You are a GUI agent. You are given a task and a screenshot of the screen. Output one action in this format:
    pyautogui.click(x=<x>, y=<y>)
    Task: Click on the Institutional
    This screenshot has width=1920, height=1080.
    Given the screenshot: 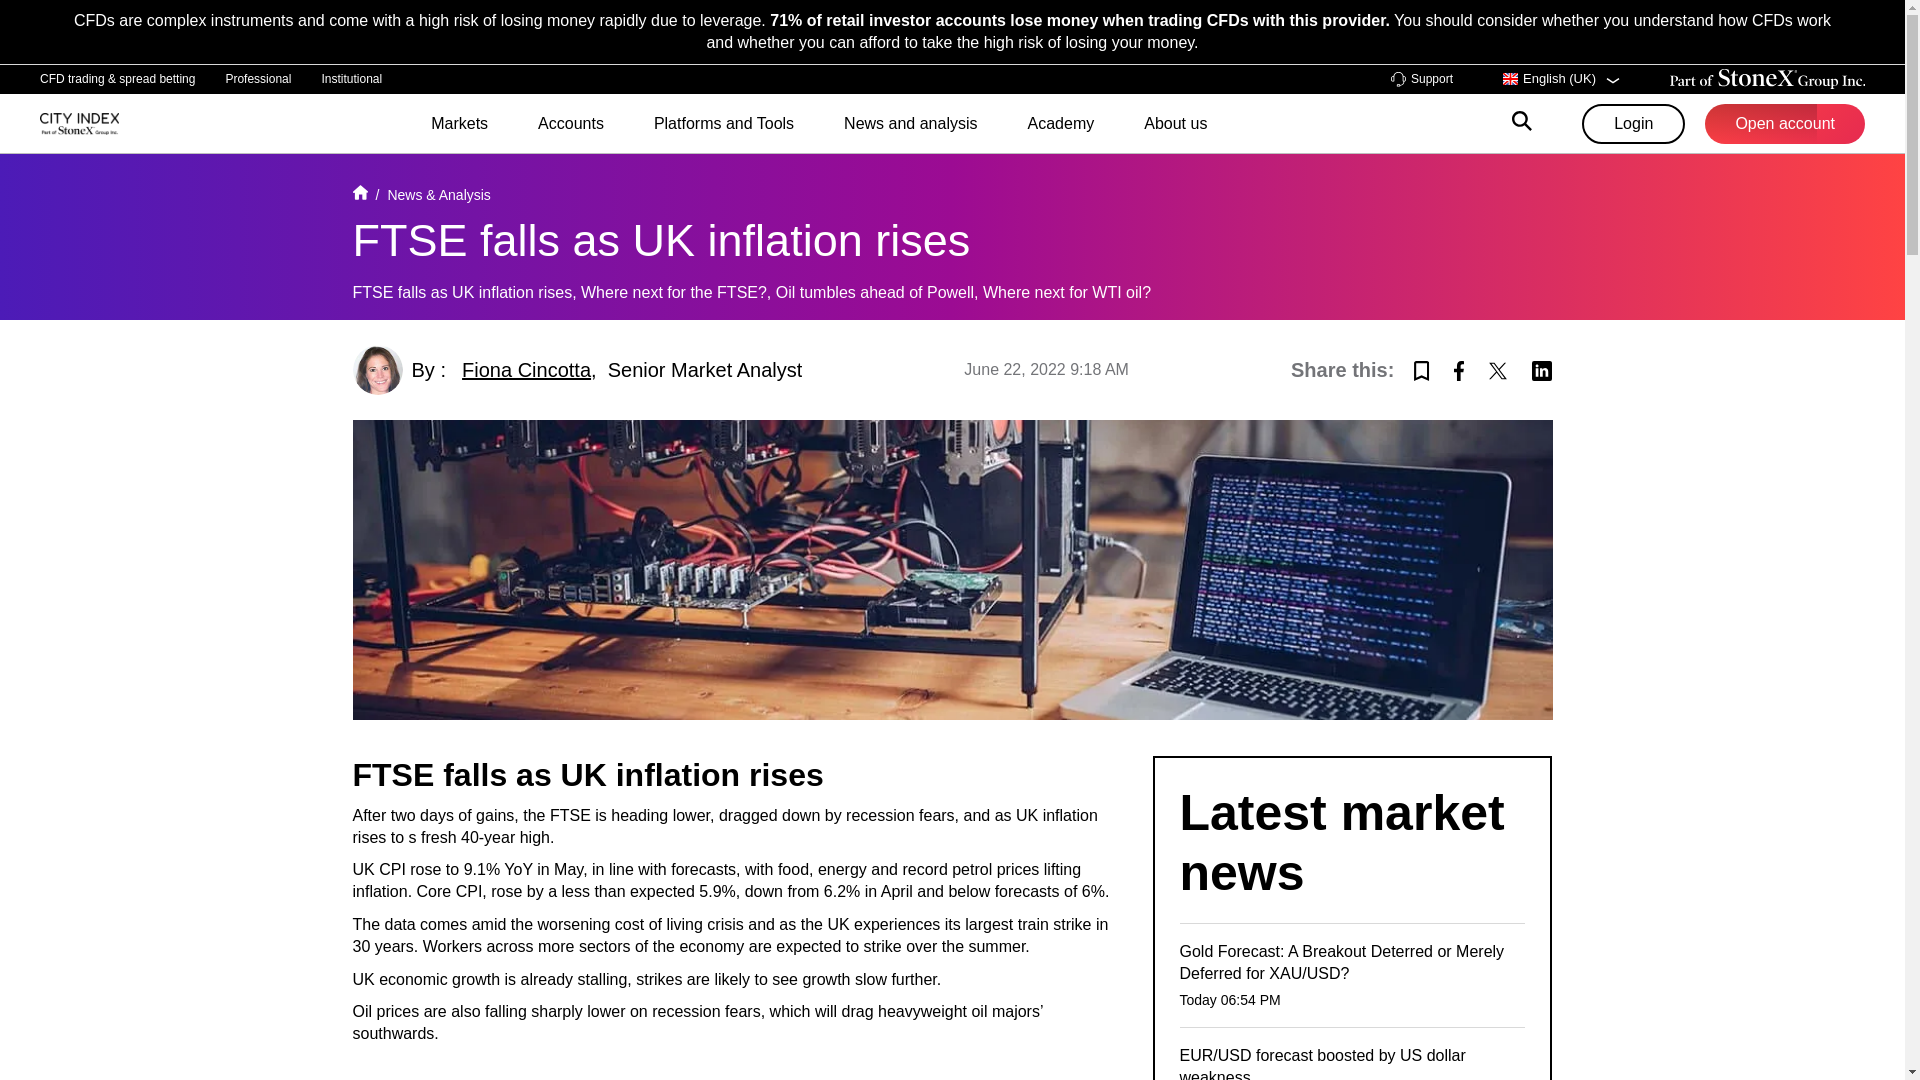 What is the action you would take?
    pyautogui.click(x=351, y=78)
    